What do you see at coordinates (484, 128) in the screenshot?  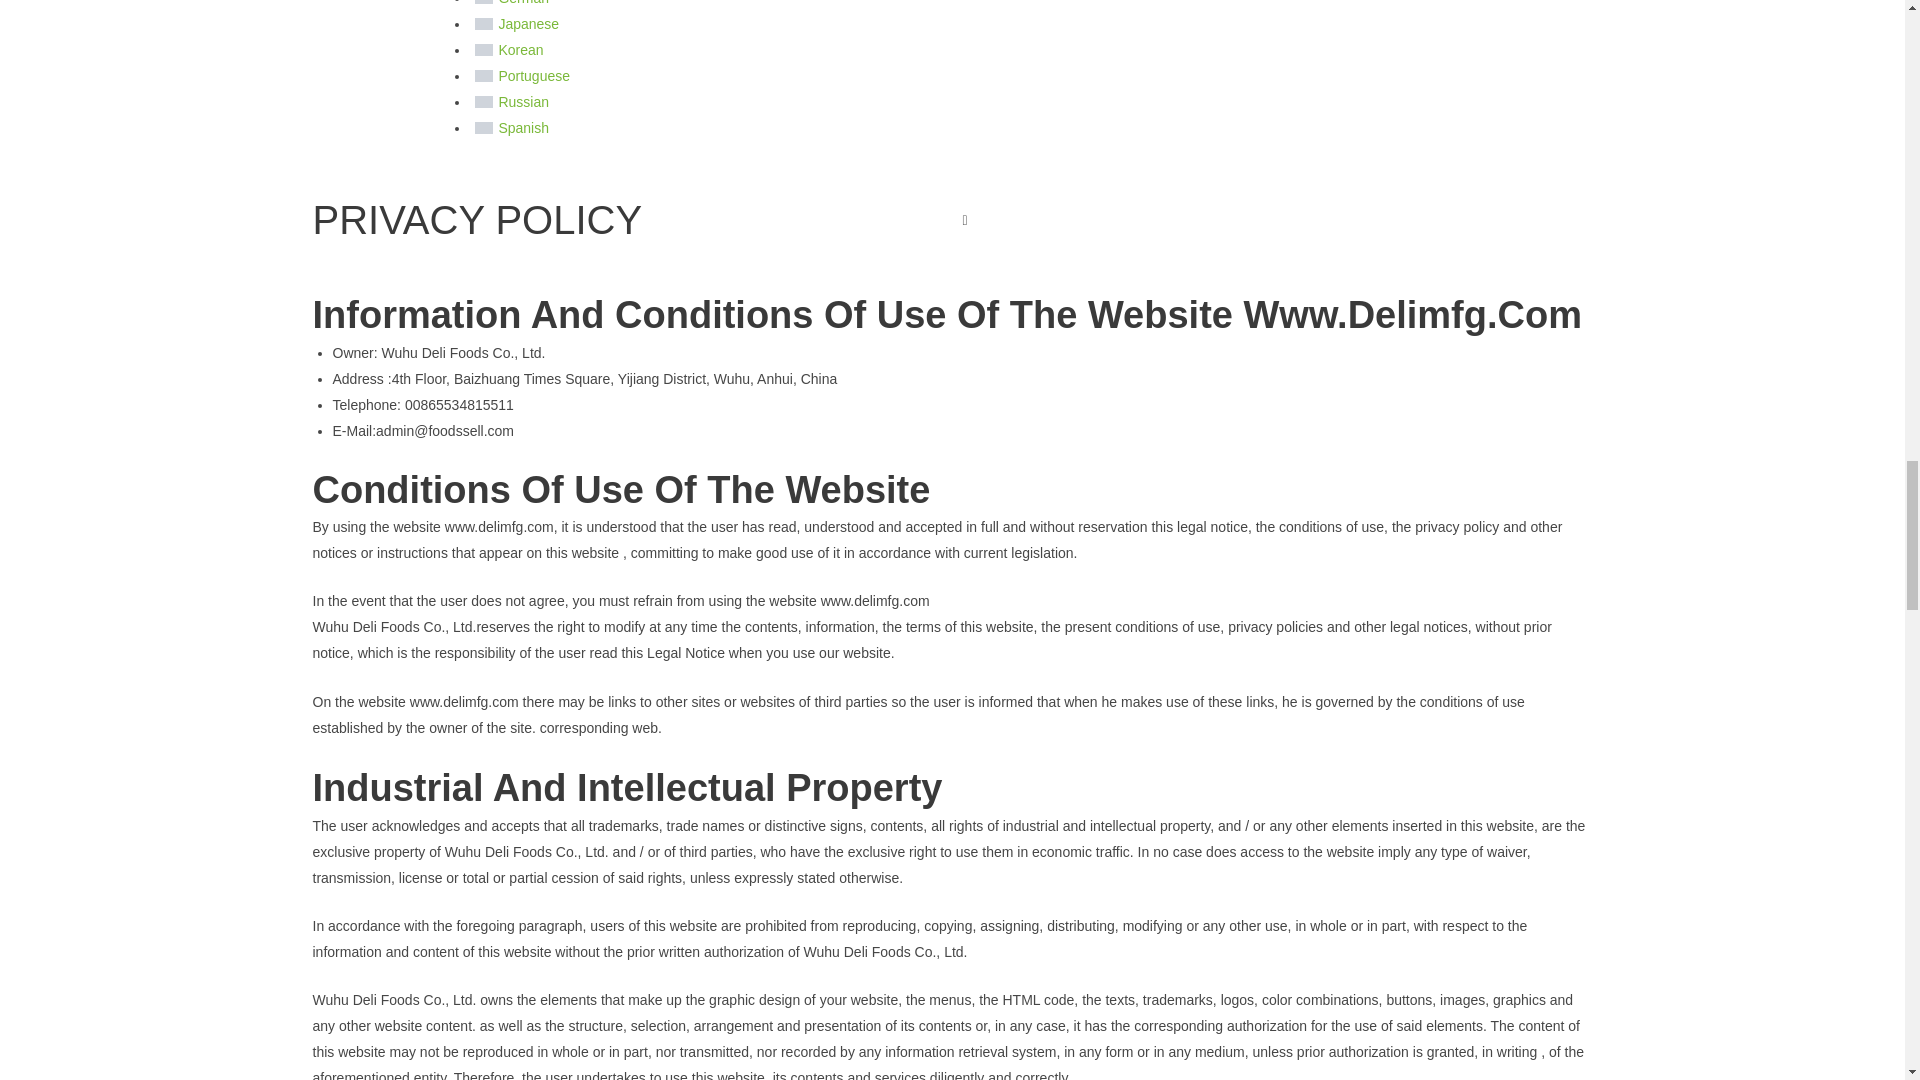 I see `Spanish` at bounding box center [484, 128].